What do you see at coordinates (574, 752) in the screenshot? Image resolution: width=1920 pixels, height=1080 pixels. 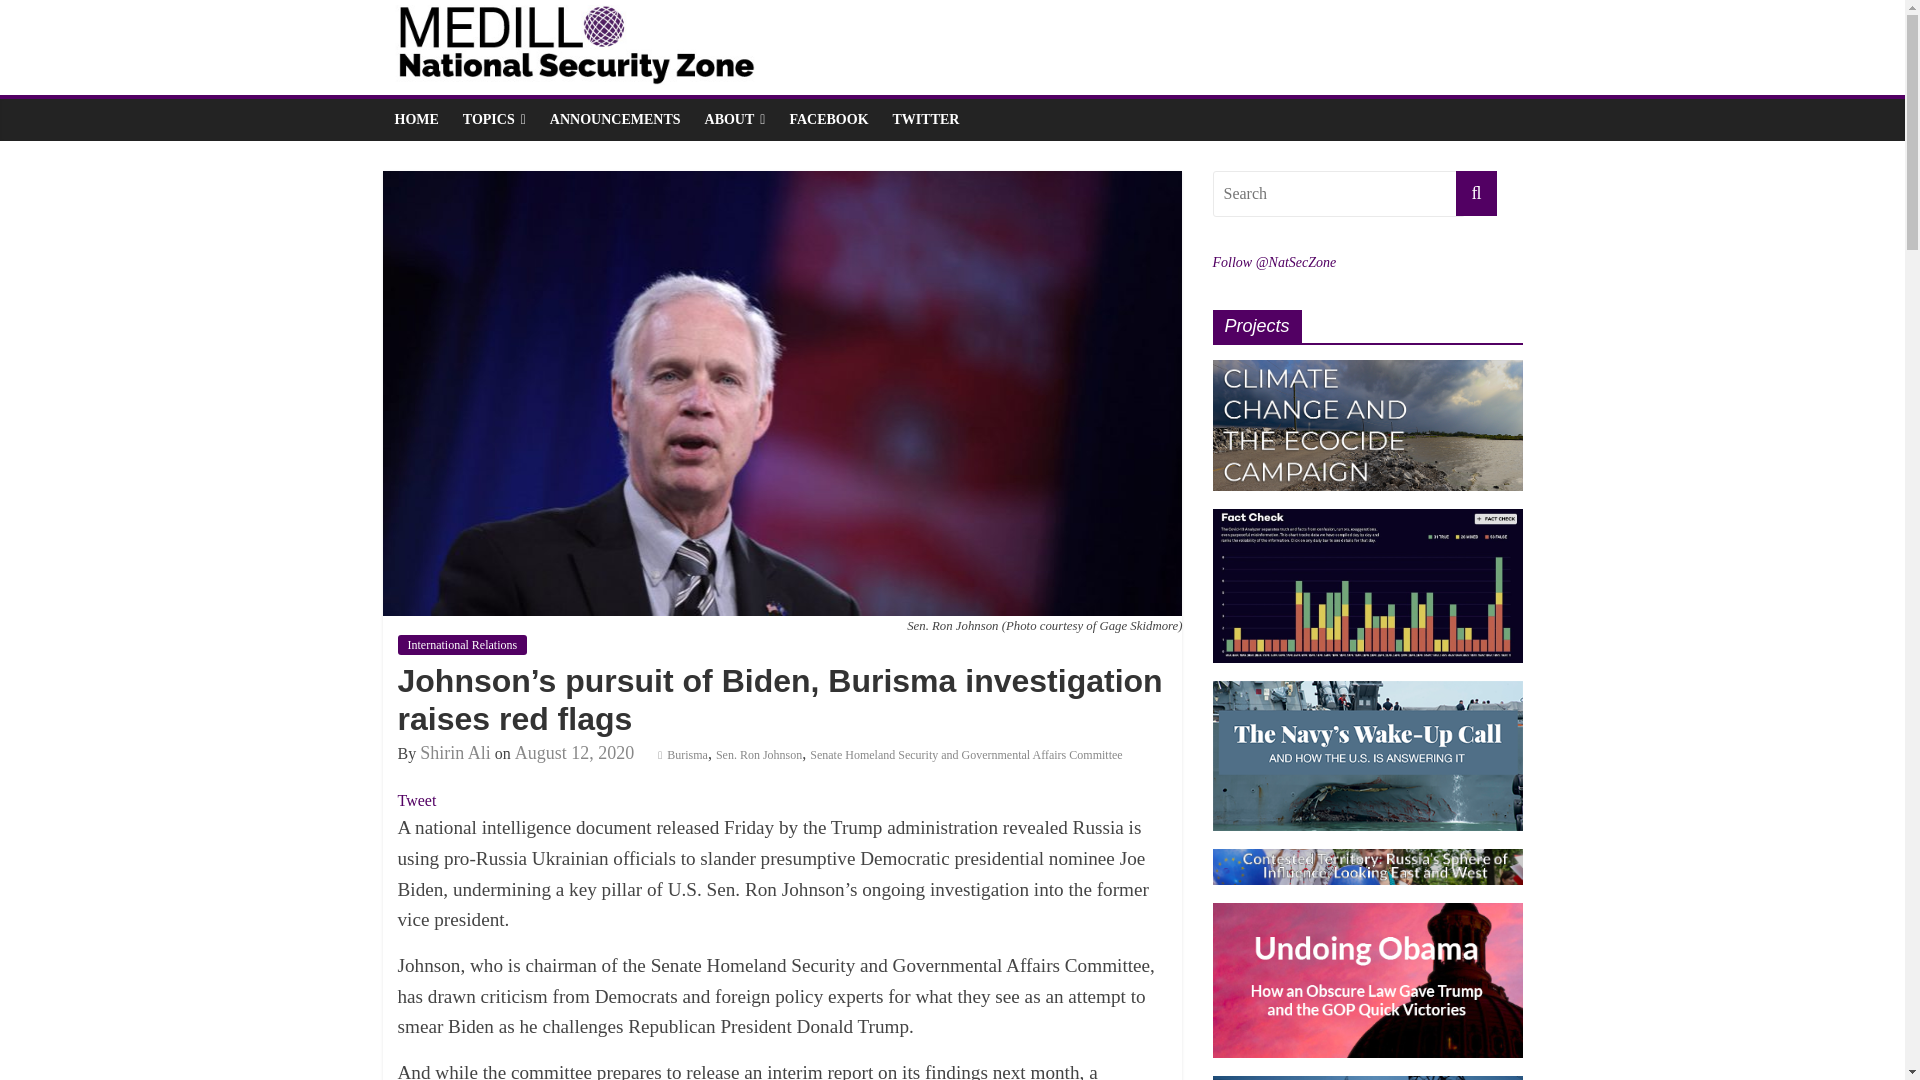 I see `August 12, 2020` at bounding box center [574, 752].